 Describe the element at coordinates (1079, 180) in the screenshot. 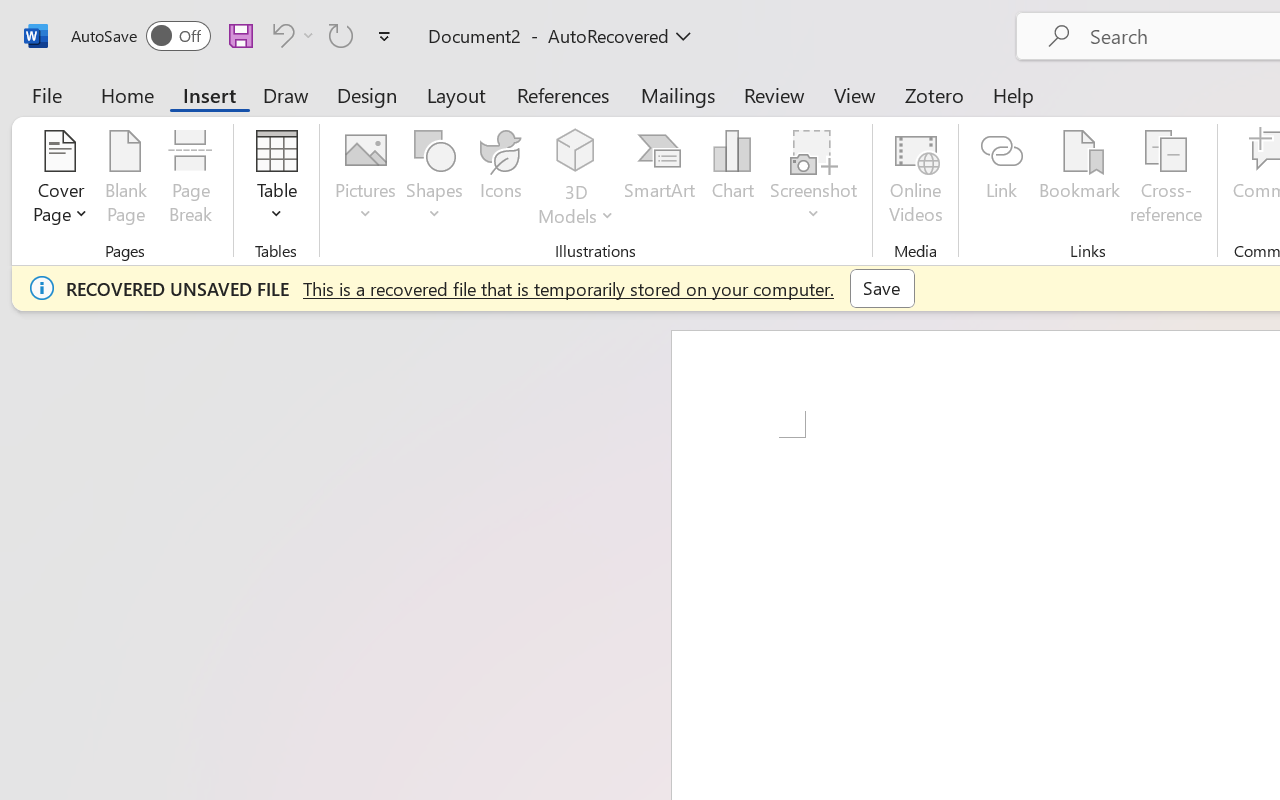

I see `Bookmark...` at that location.